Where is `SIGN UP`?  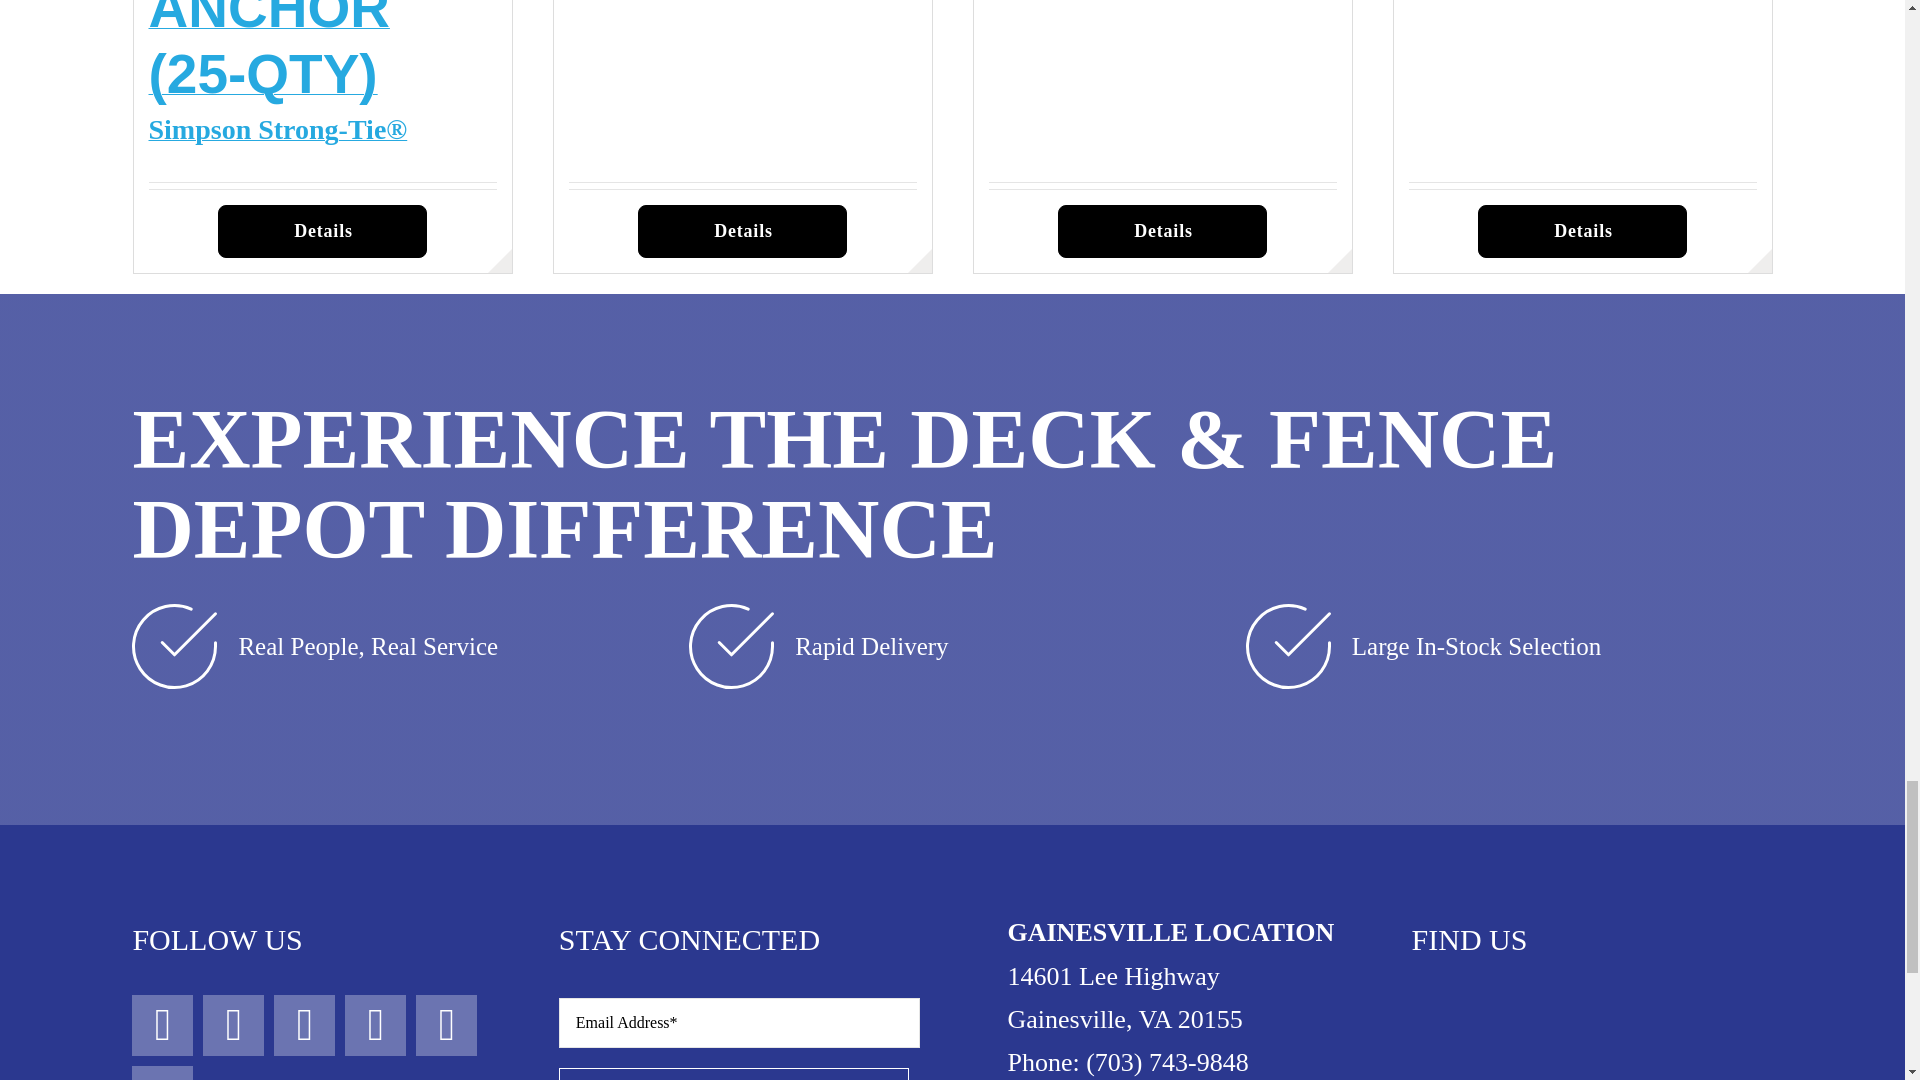 SIGN UP is located at coordinates (738, 1037).